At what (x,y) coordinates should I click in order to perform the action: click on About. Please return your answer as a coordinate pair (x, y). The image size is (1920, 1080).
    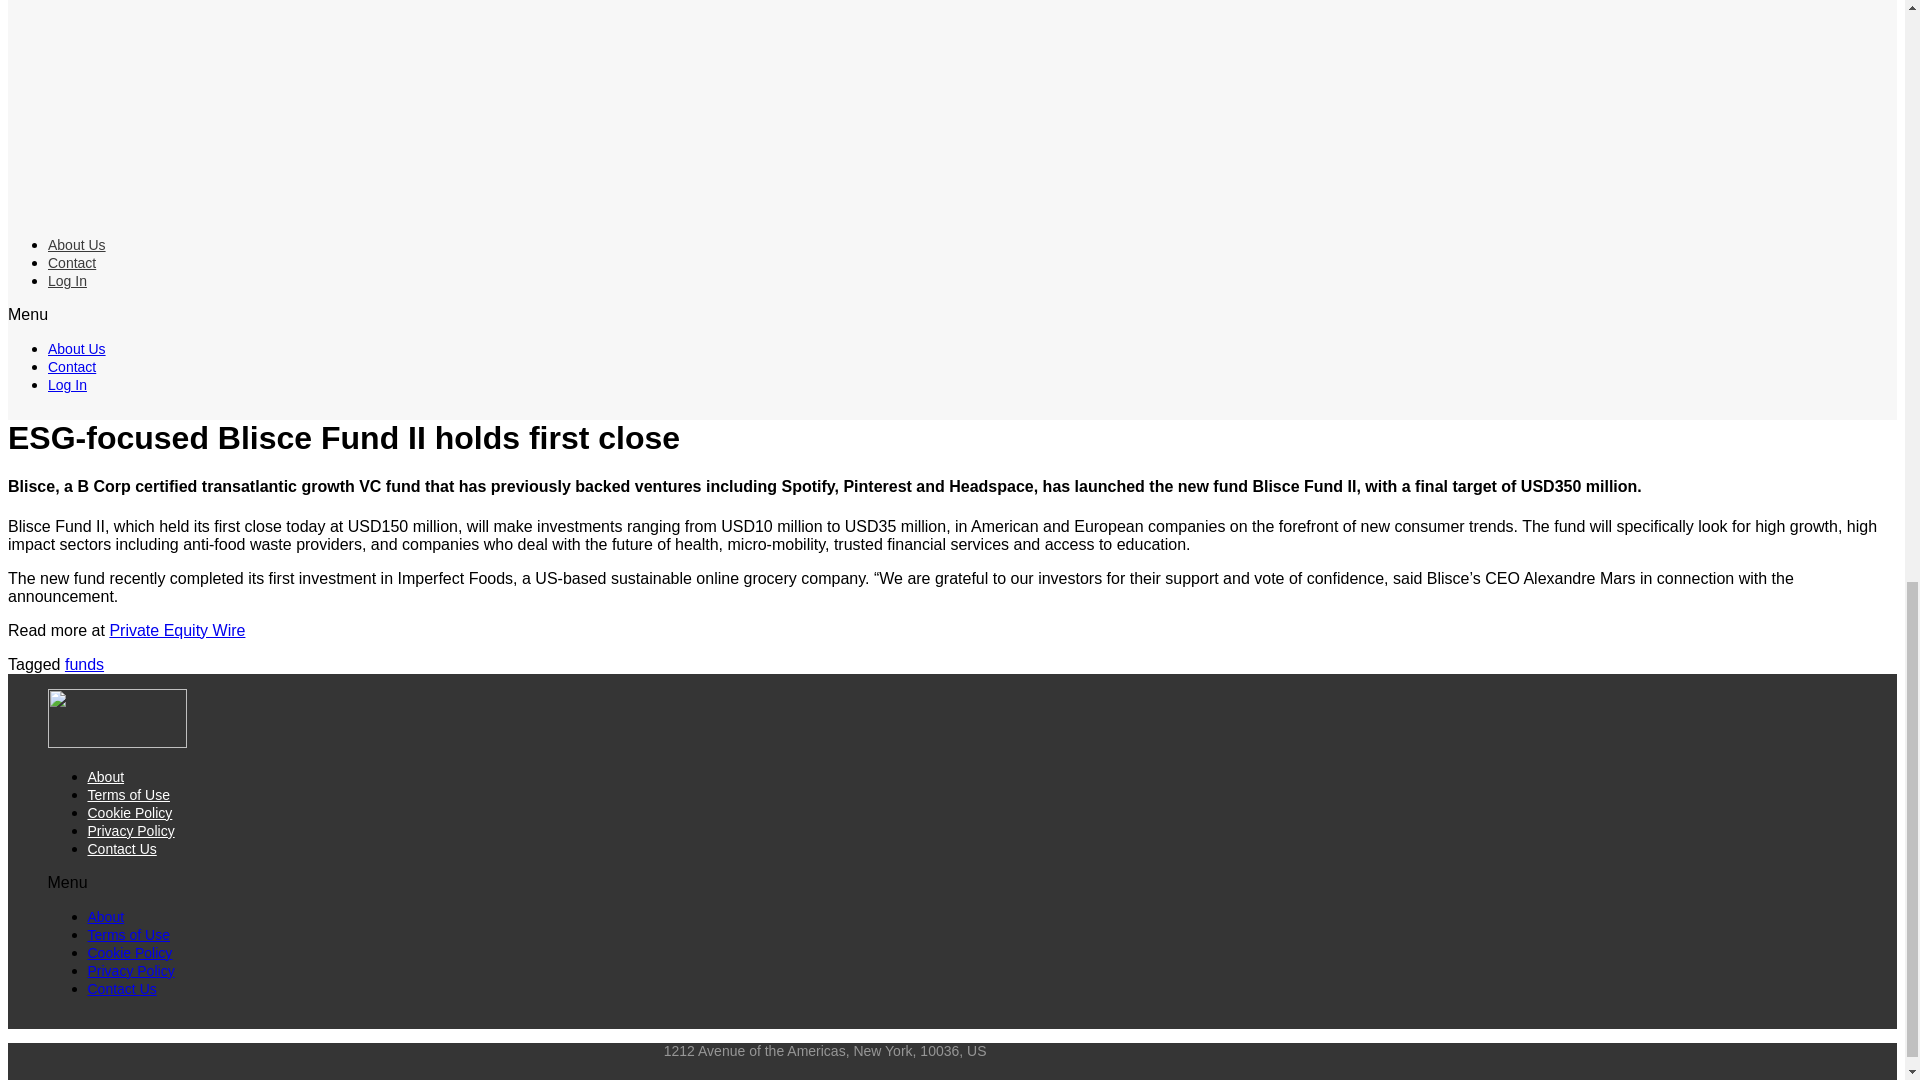
    Looking at the image, I should click on (106, 916).